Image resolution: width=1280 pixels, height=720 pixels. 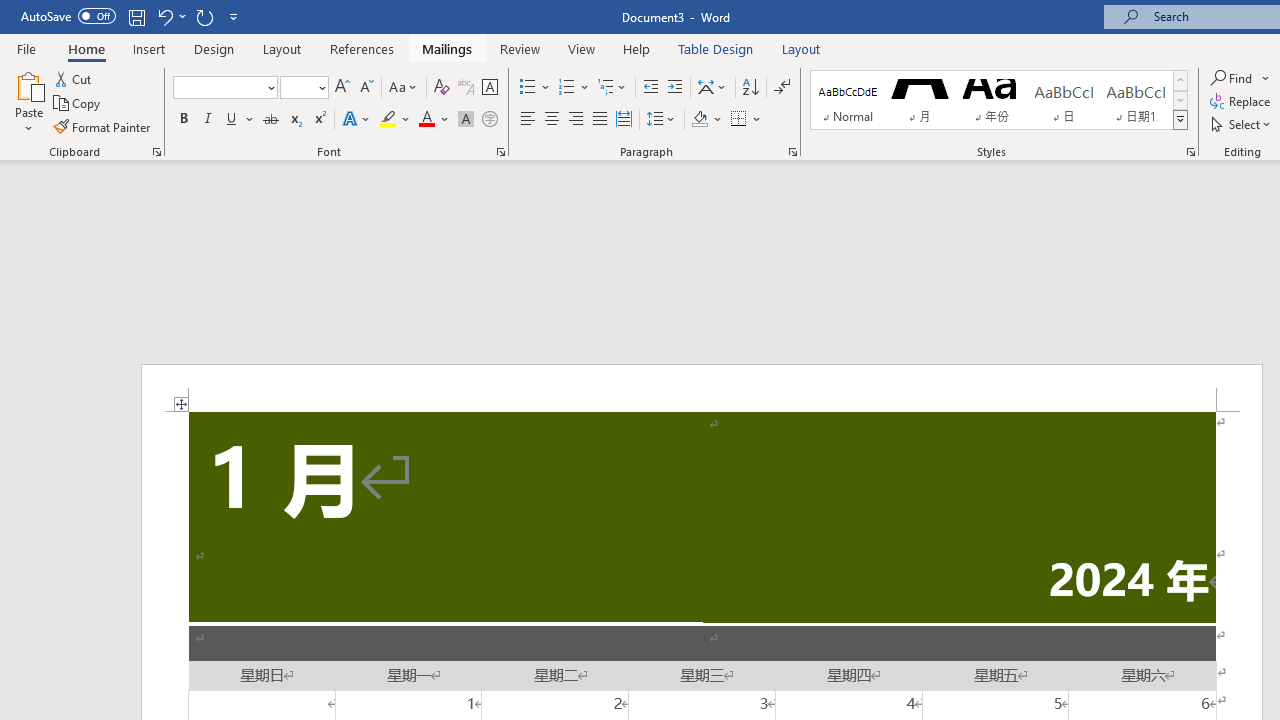 What do you see at coordinates (426, 120) in the screenshot?
I see `Font Color RGB(255, 0, 0)` at bounding box center [426, 120].